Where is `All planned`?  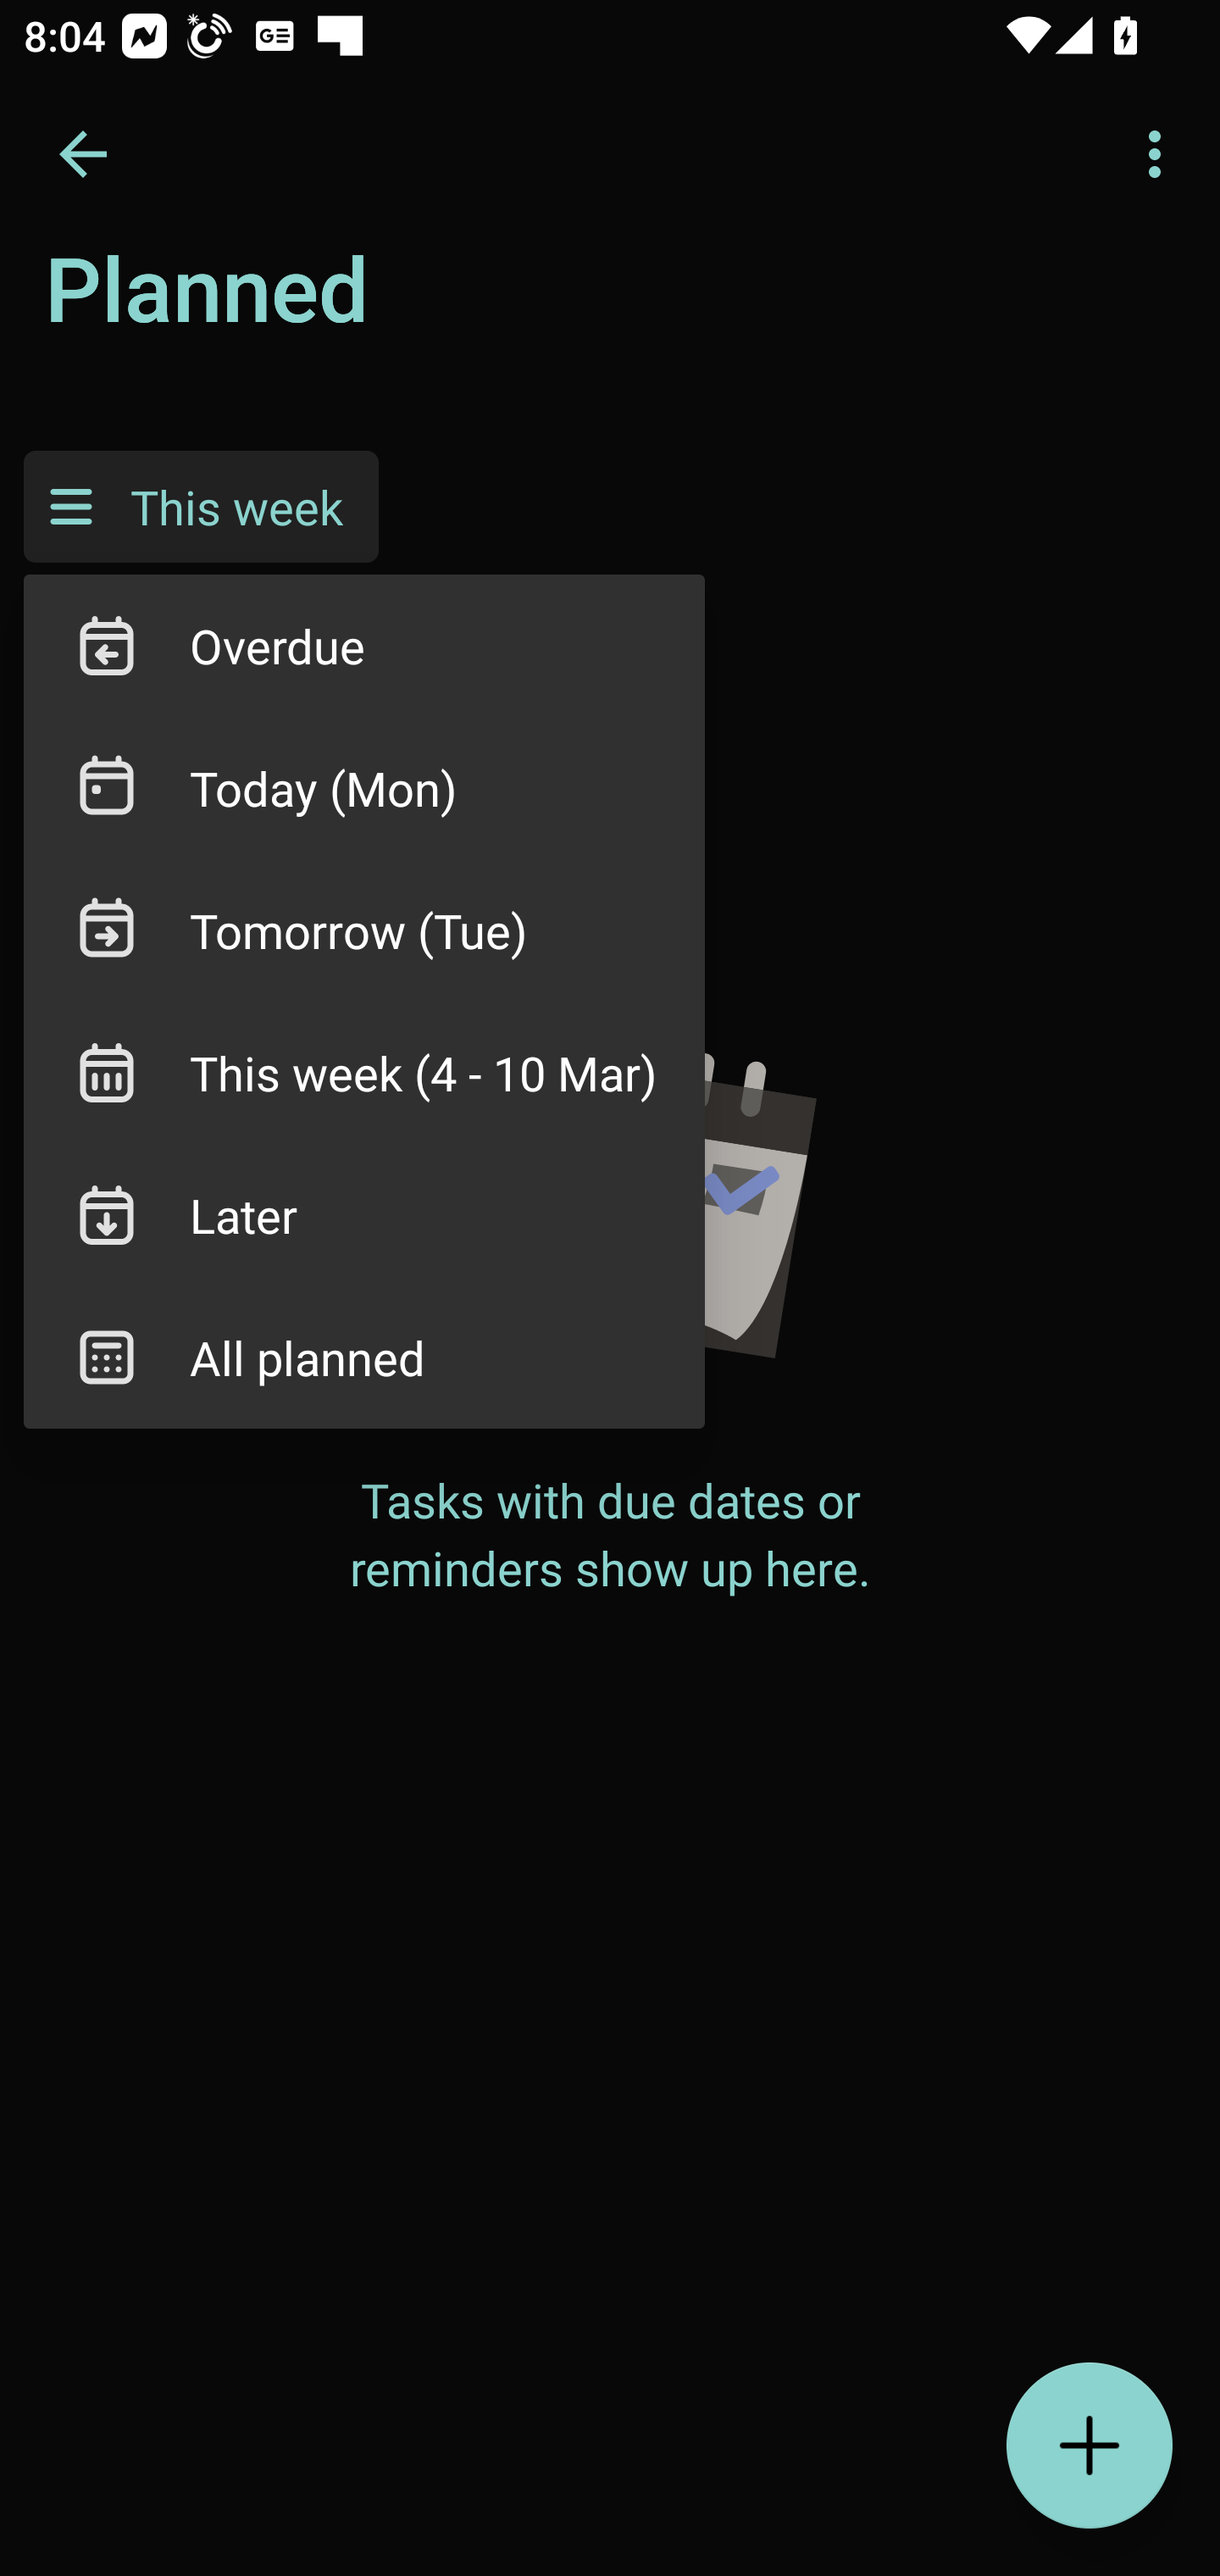 All planned is located at coordinates (364, 1357).